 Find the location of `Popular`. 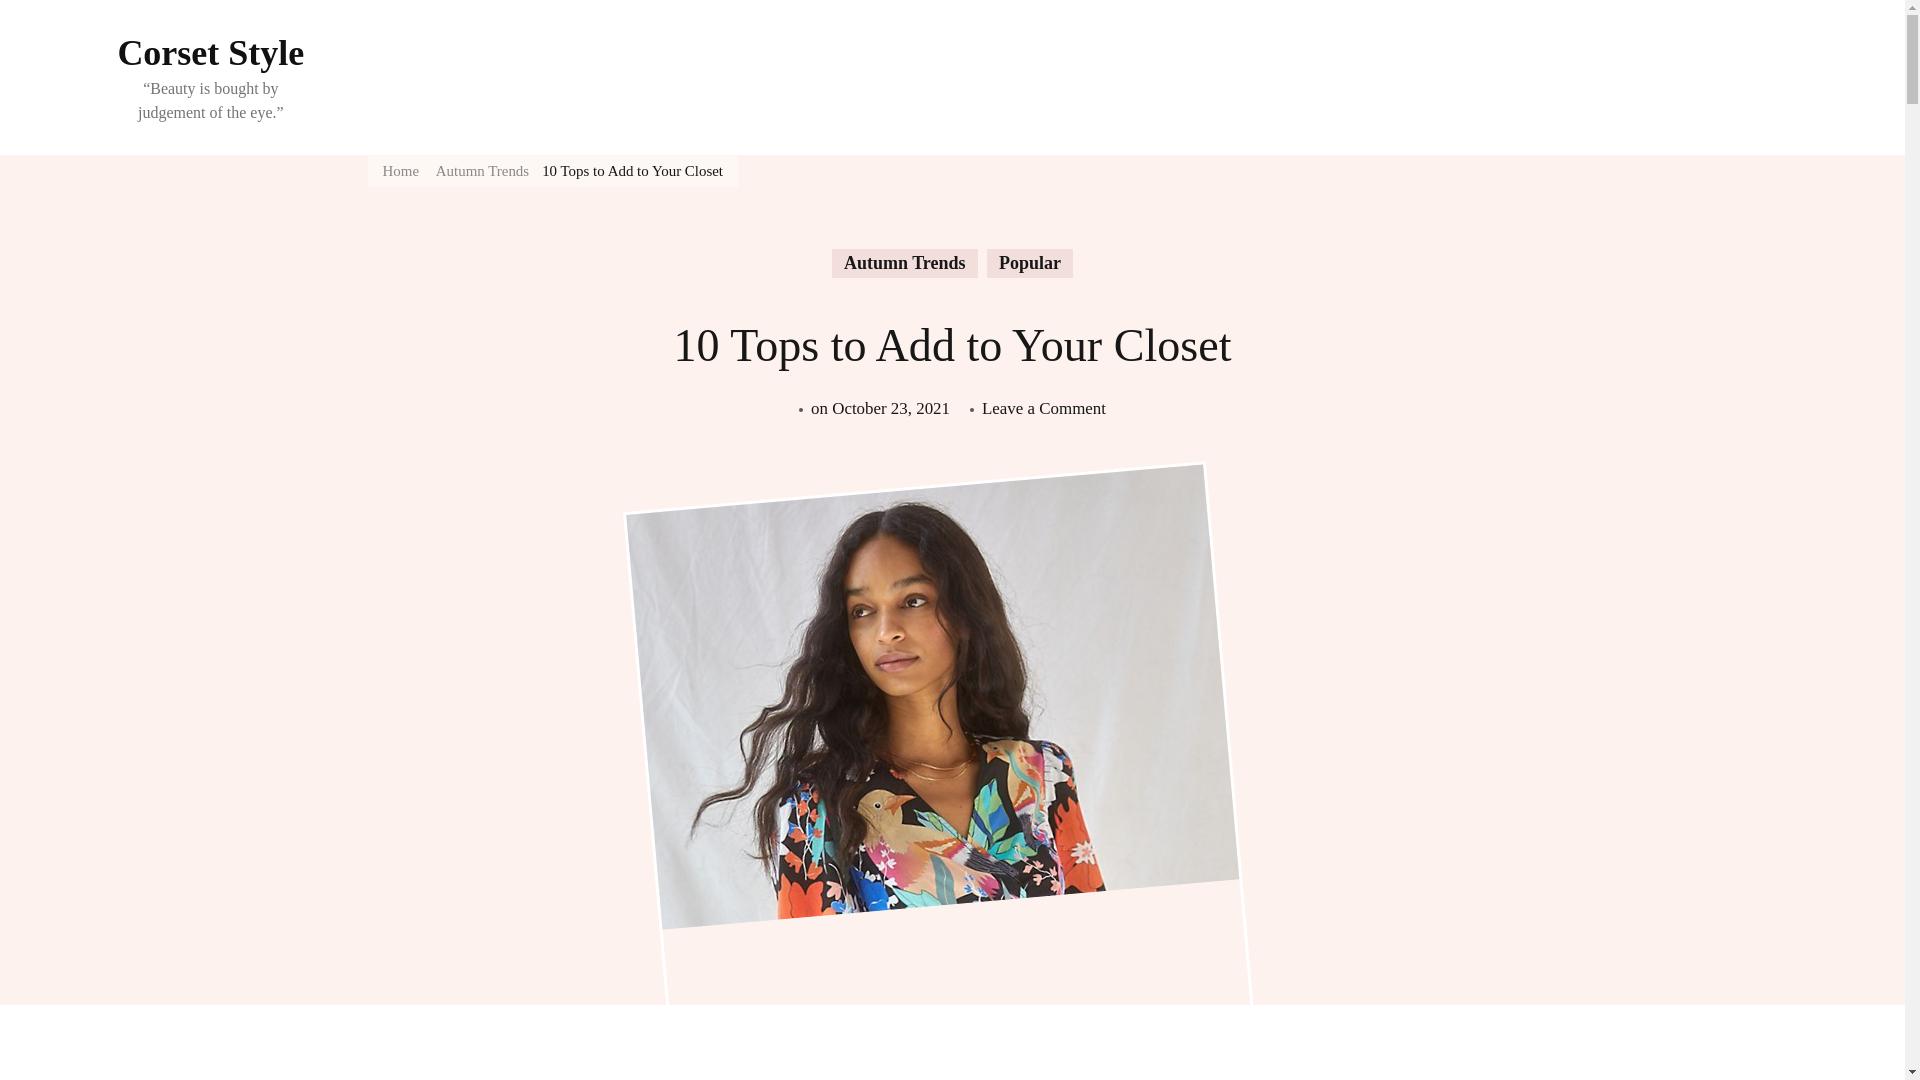

Popular is located at coordinates (890, 408).